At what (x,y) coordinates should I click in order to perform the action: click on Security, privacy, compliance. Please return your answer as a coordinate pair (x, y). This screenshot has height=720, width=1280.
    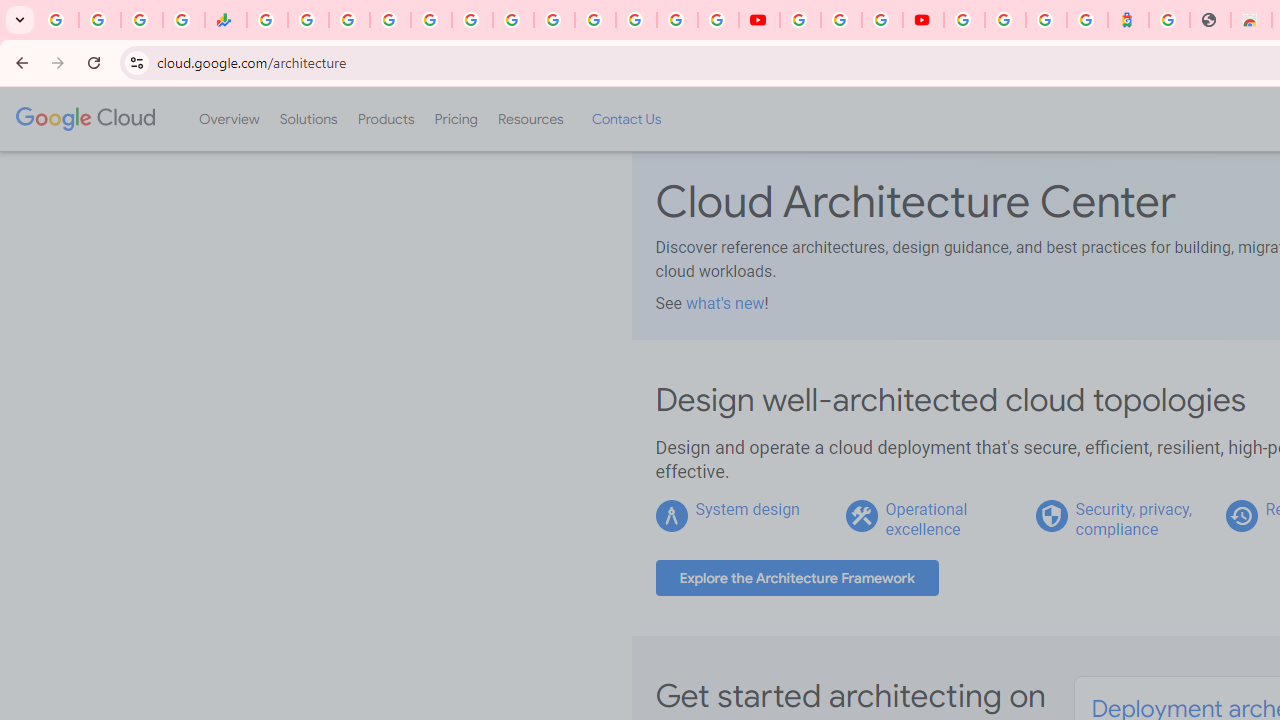
    Looking at the image, I should click on (1133, 519).